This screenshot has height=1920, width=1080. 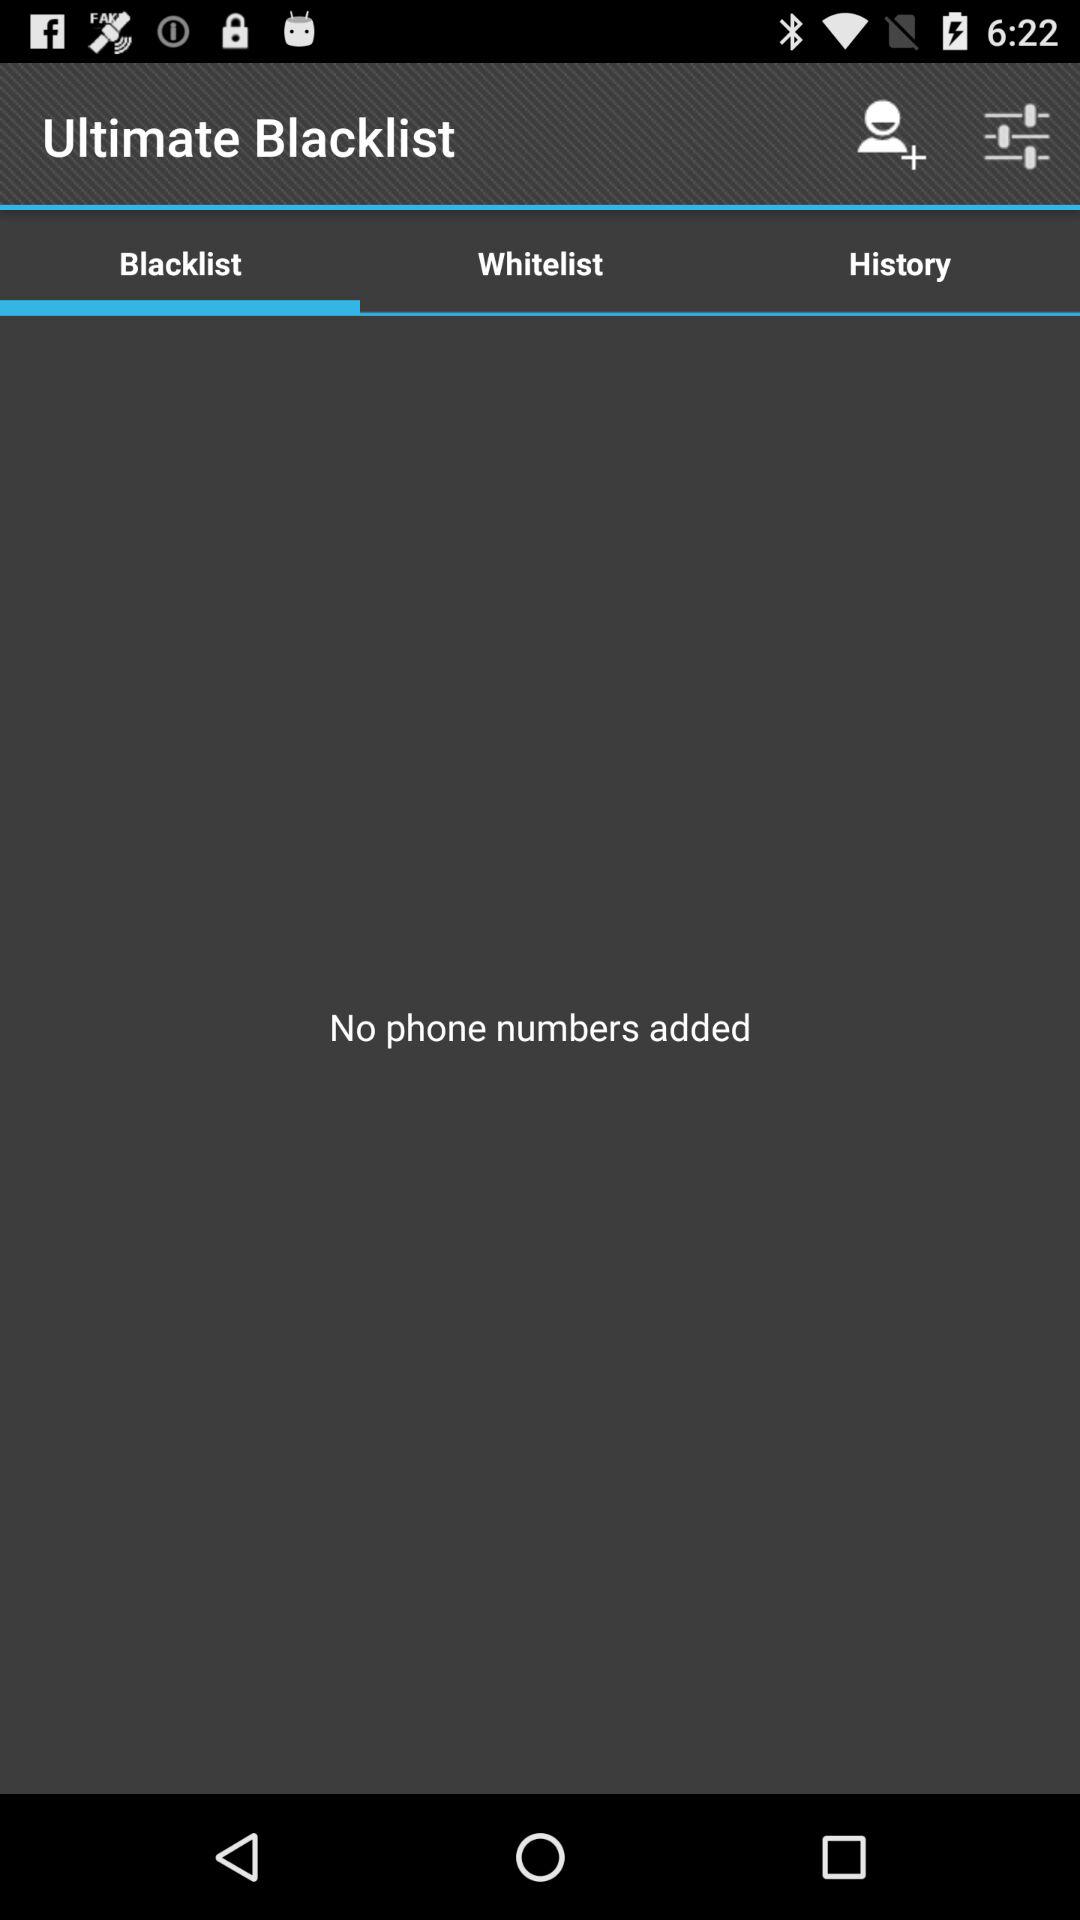 I want to click on press history icon, so click(x=900, y=262).